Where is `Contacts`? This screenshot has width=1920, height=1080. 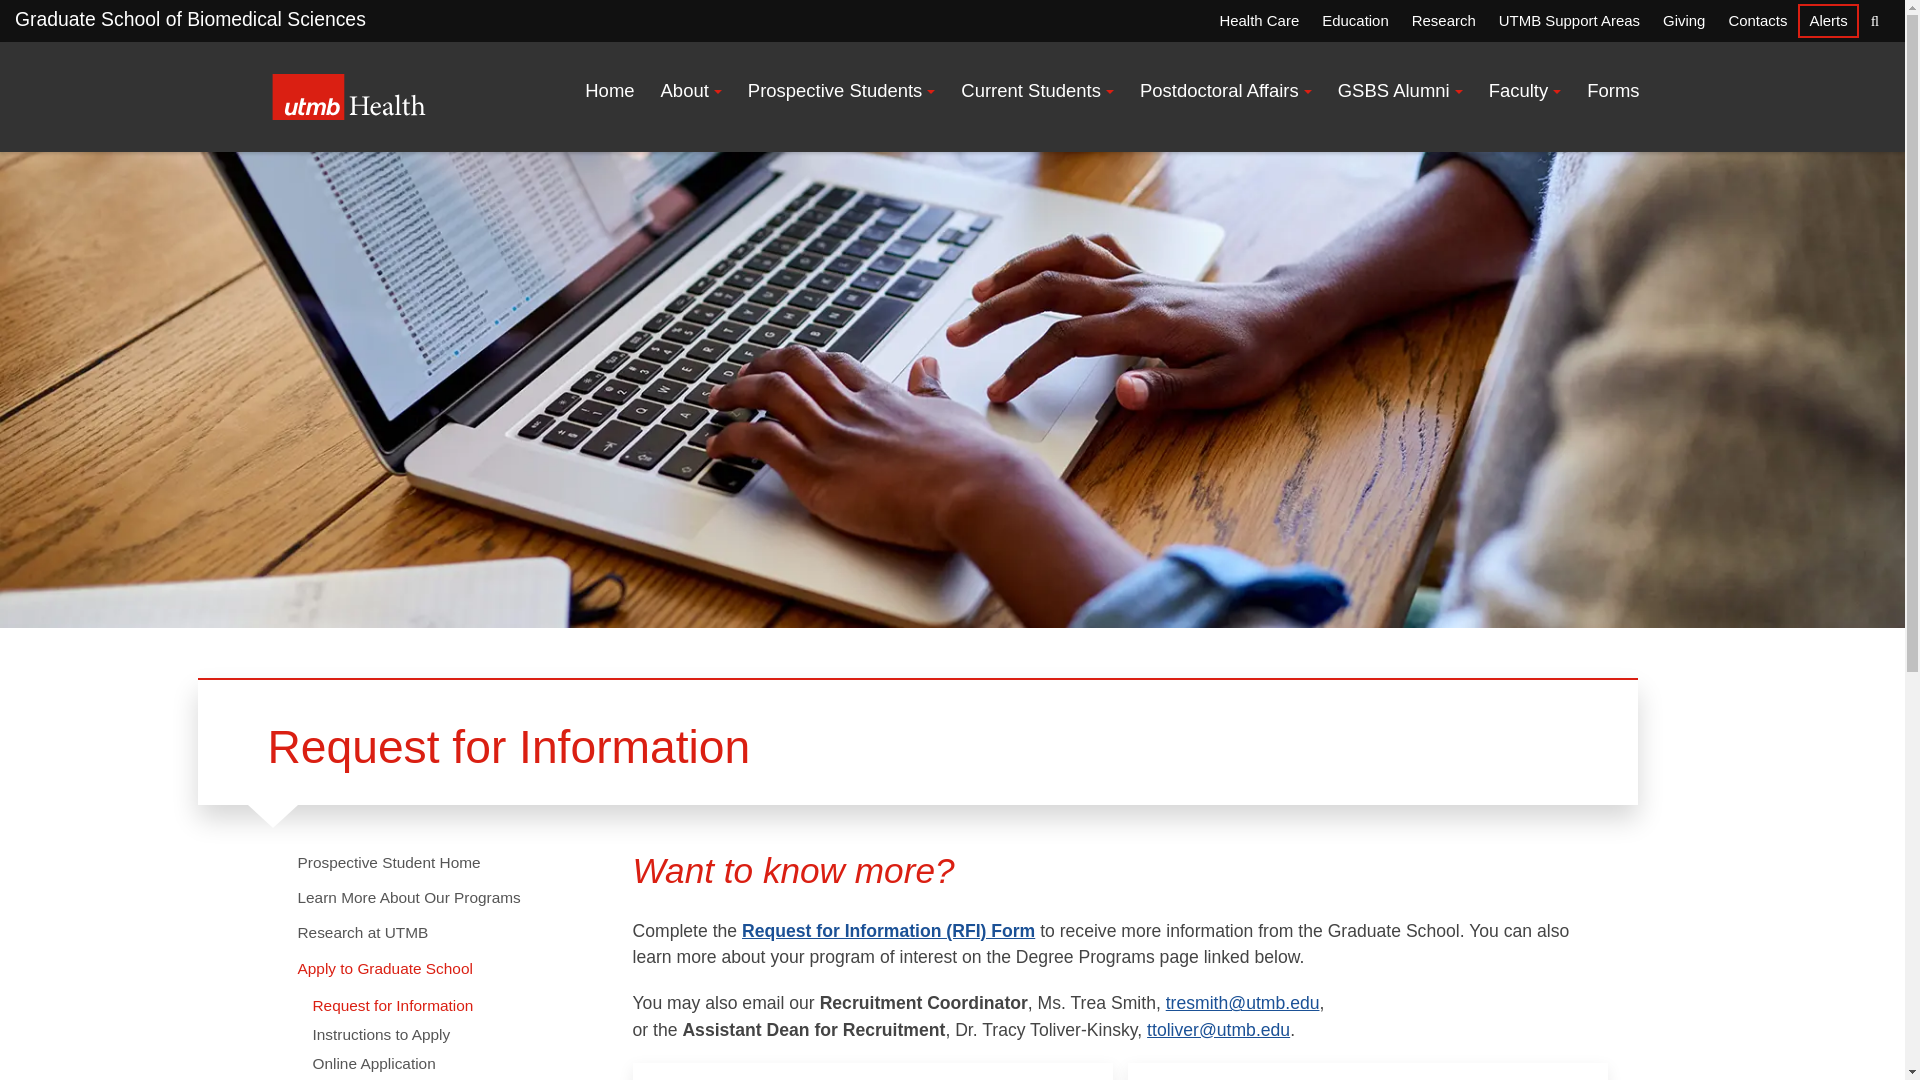 Contacts is located at coordinates (1756, 20).